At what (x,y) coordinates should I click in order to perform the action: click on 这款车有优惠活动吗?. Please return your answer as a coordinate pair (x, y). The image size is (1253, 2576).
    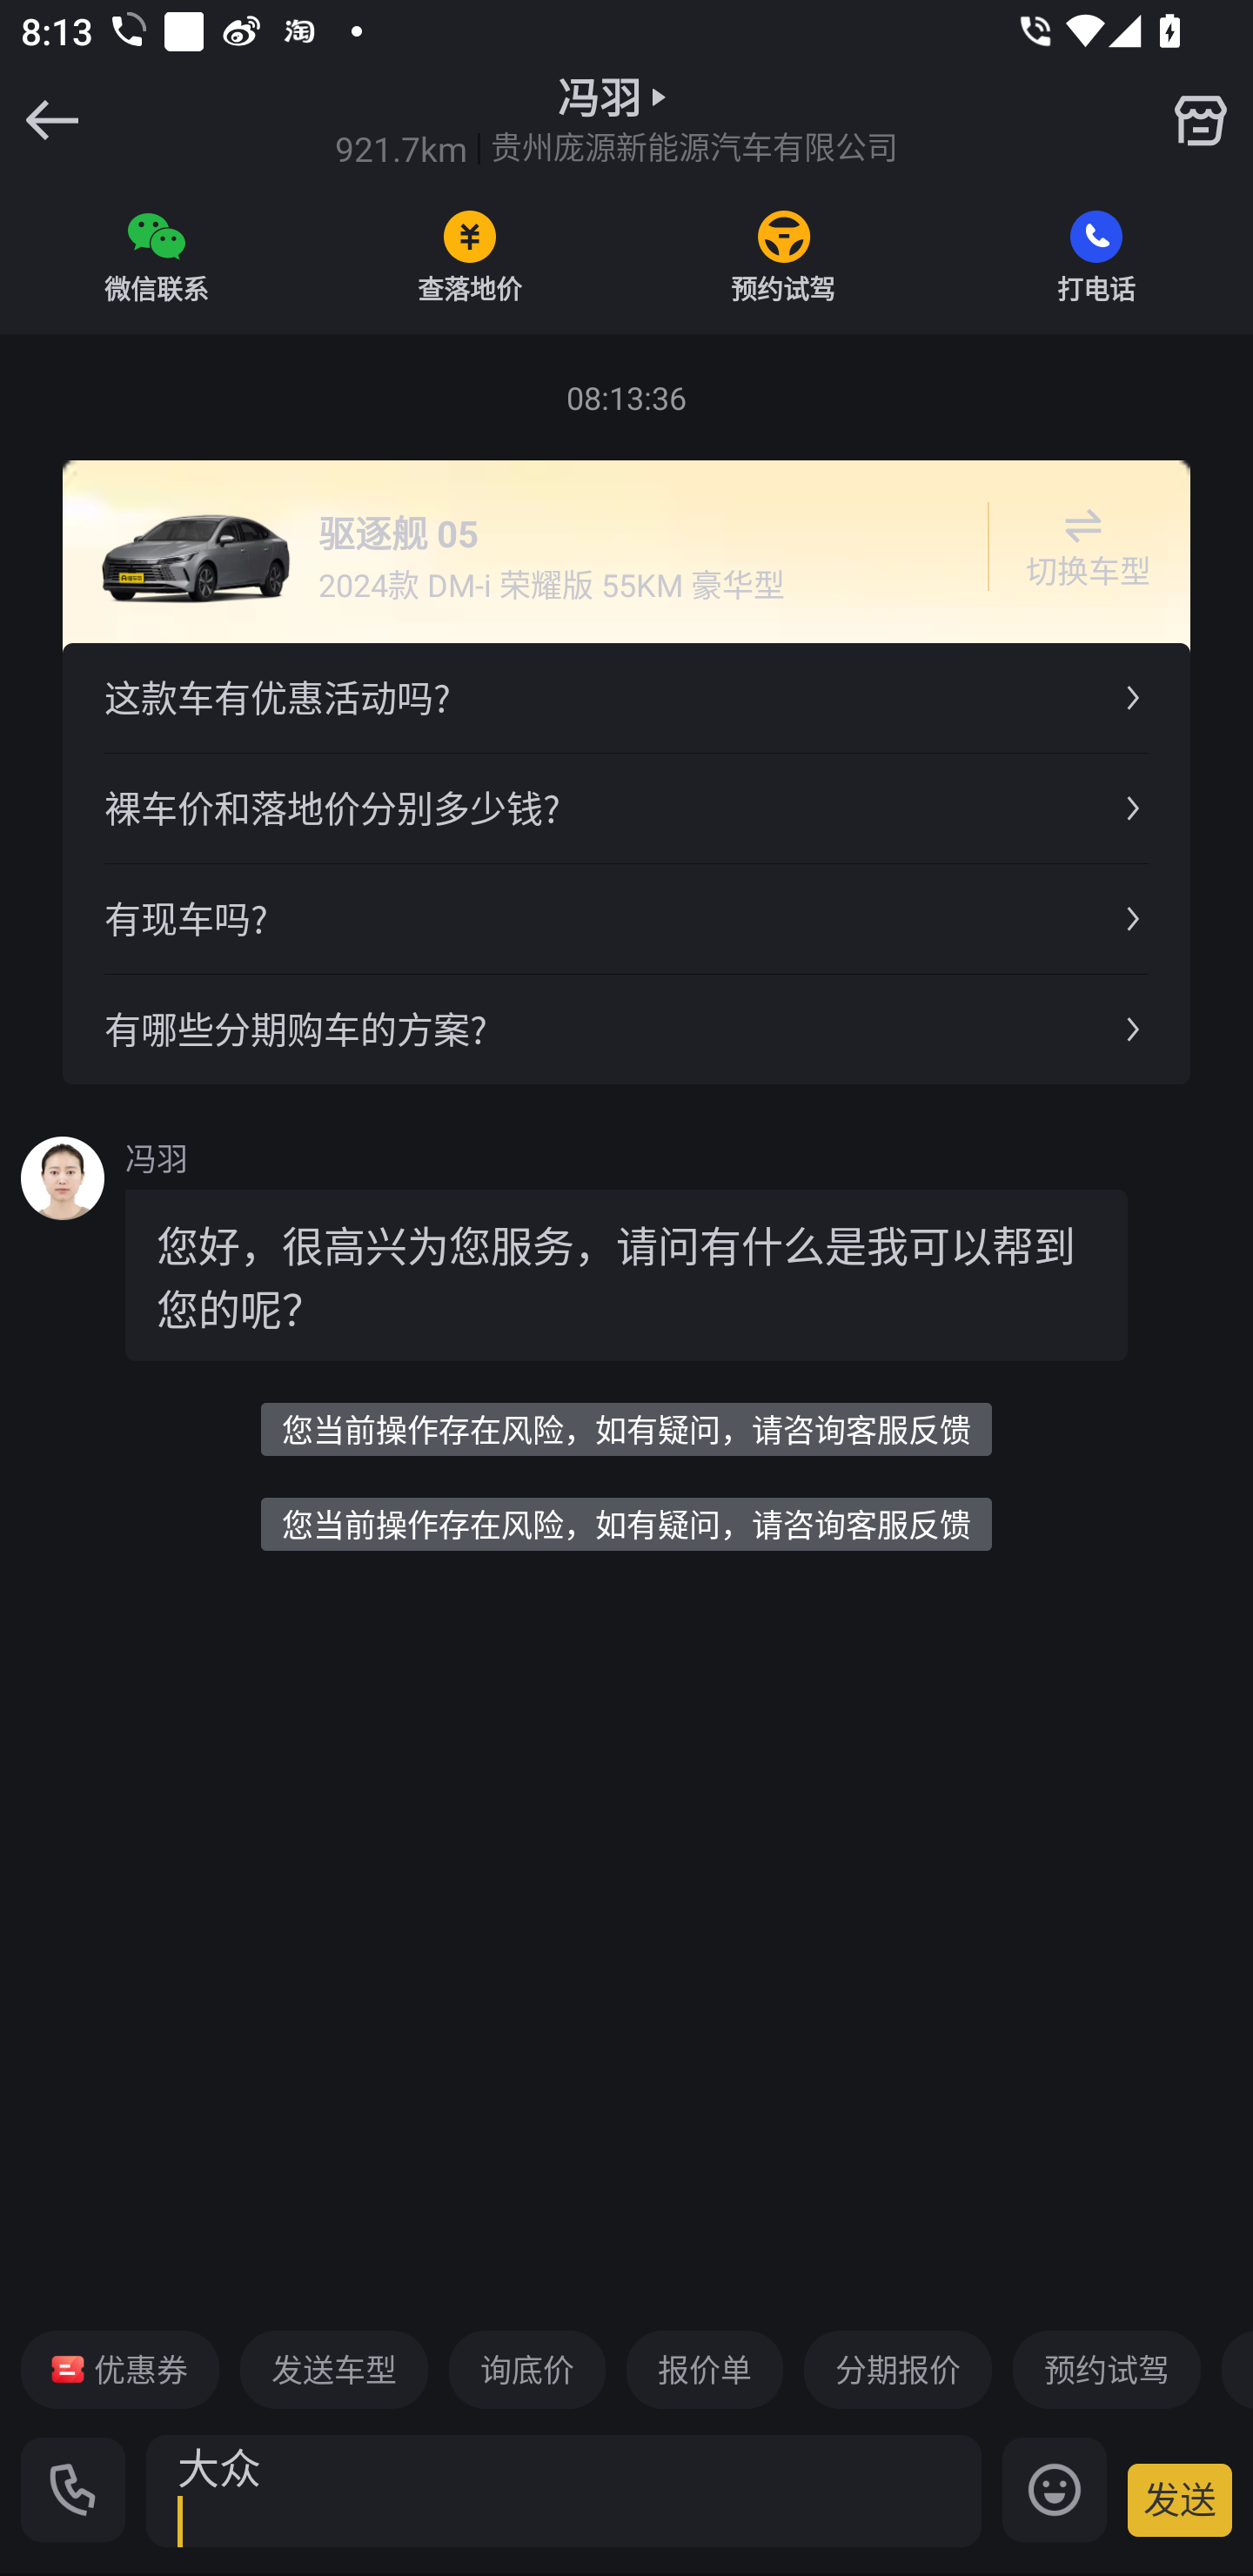
    Looking at the image, I should click on (626, 698).